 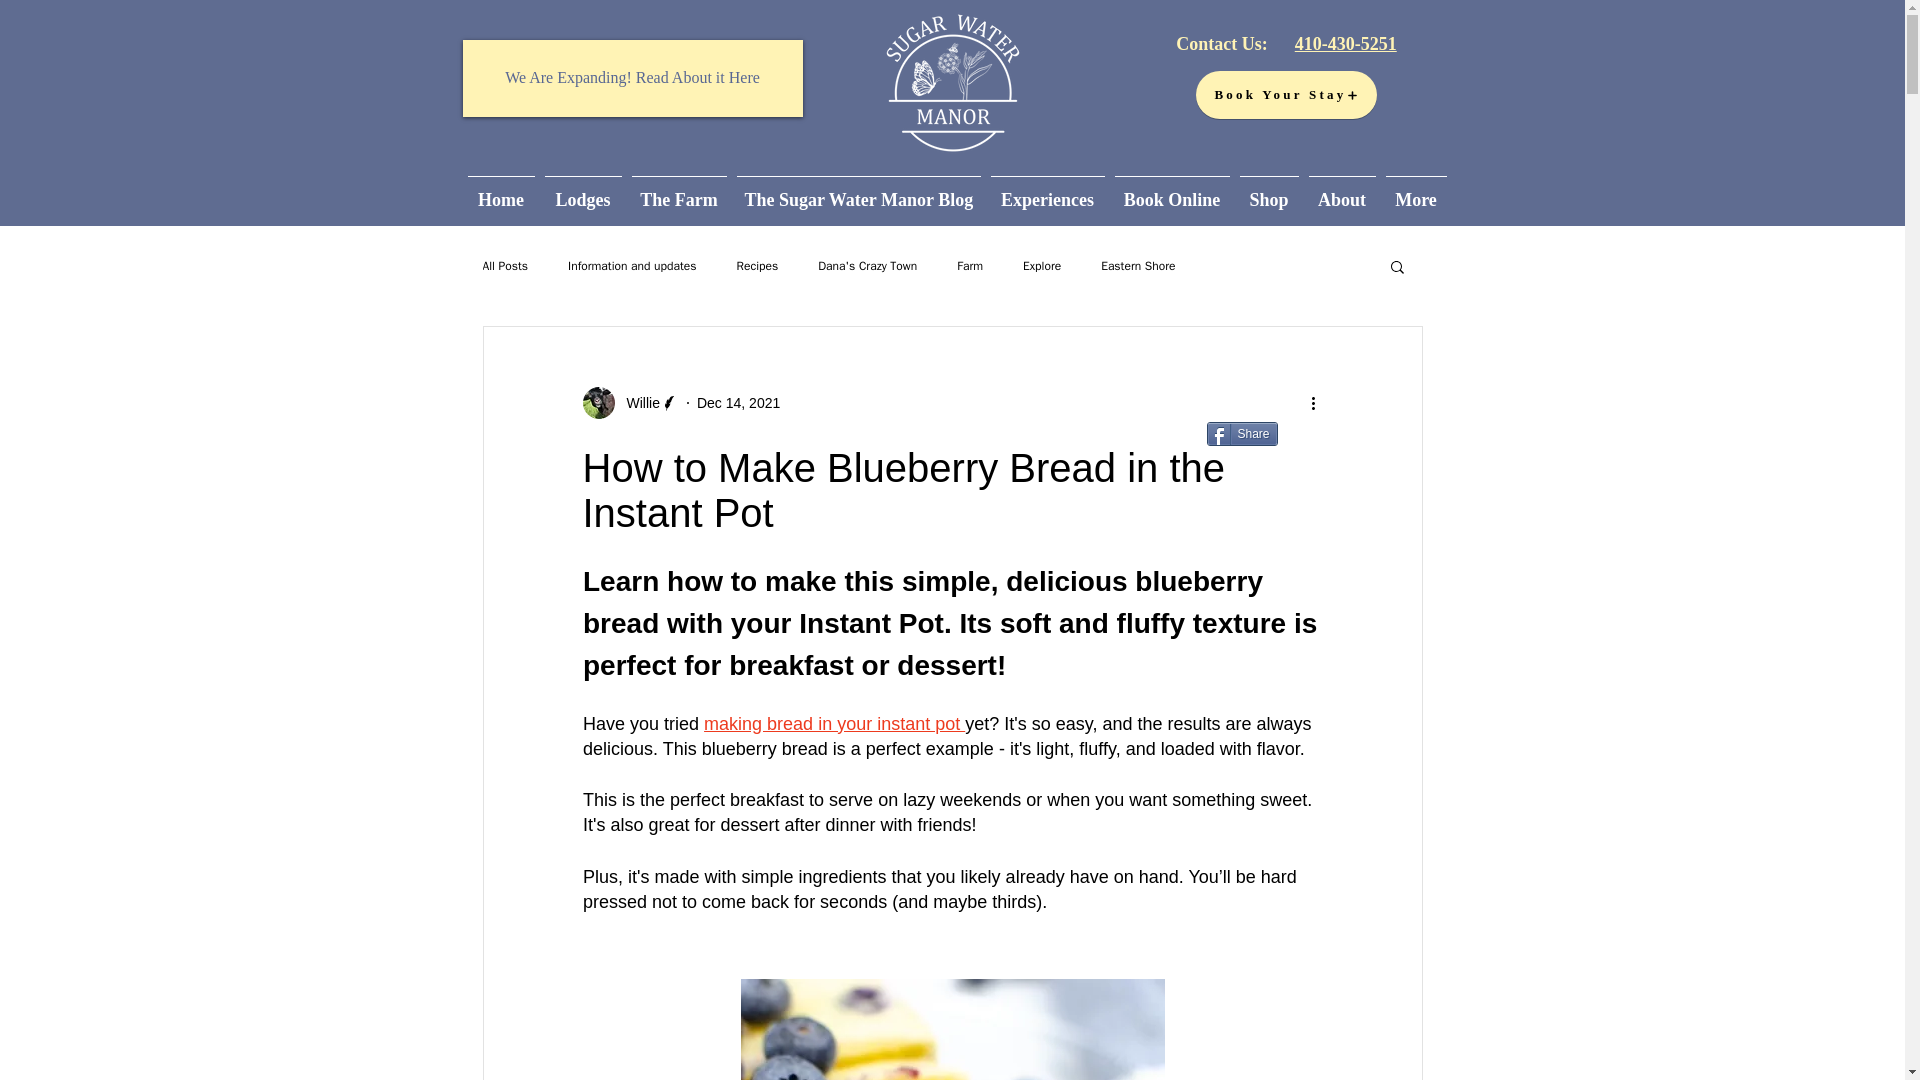 What do you see at coordinates (834, 724) in the screenshot?
I see `making bread in your instant pot ` at bounding box center [834, 724].